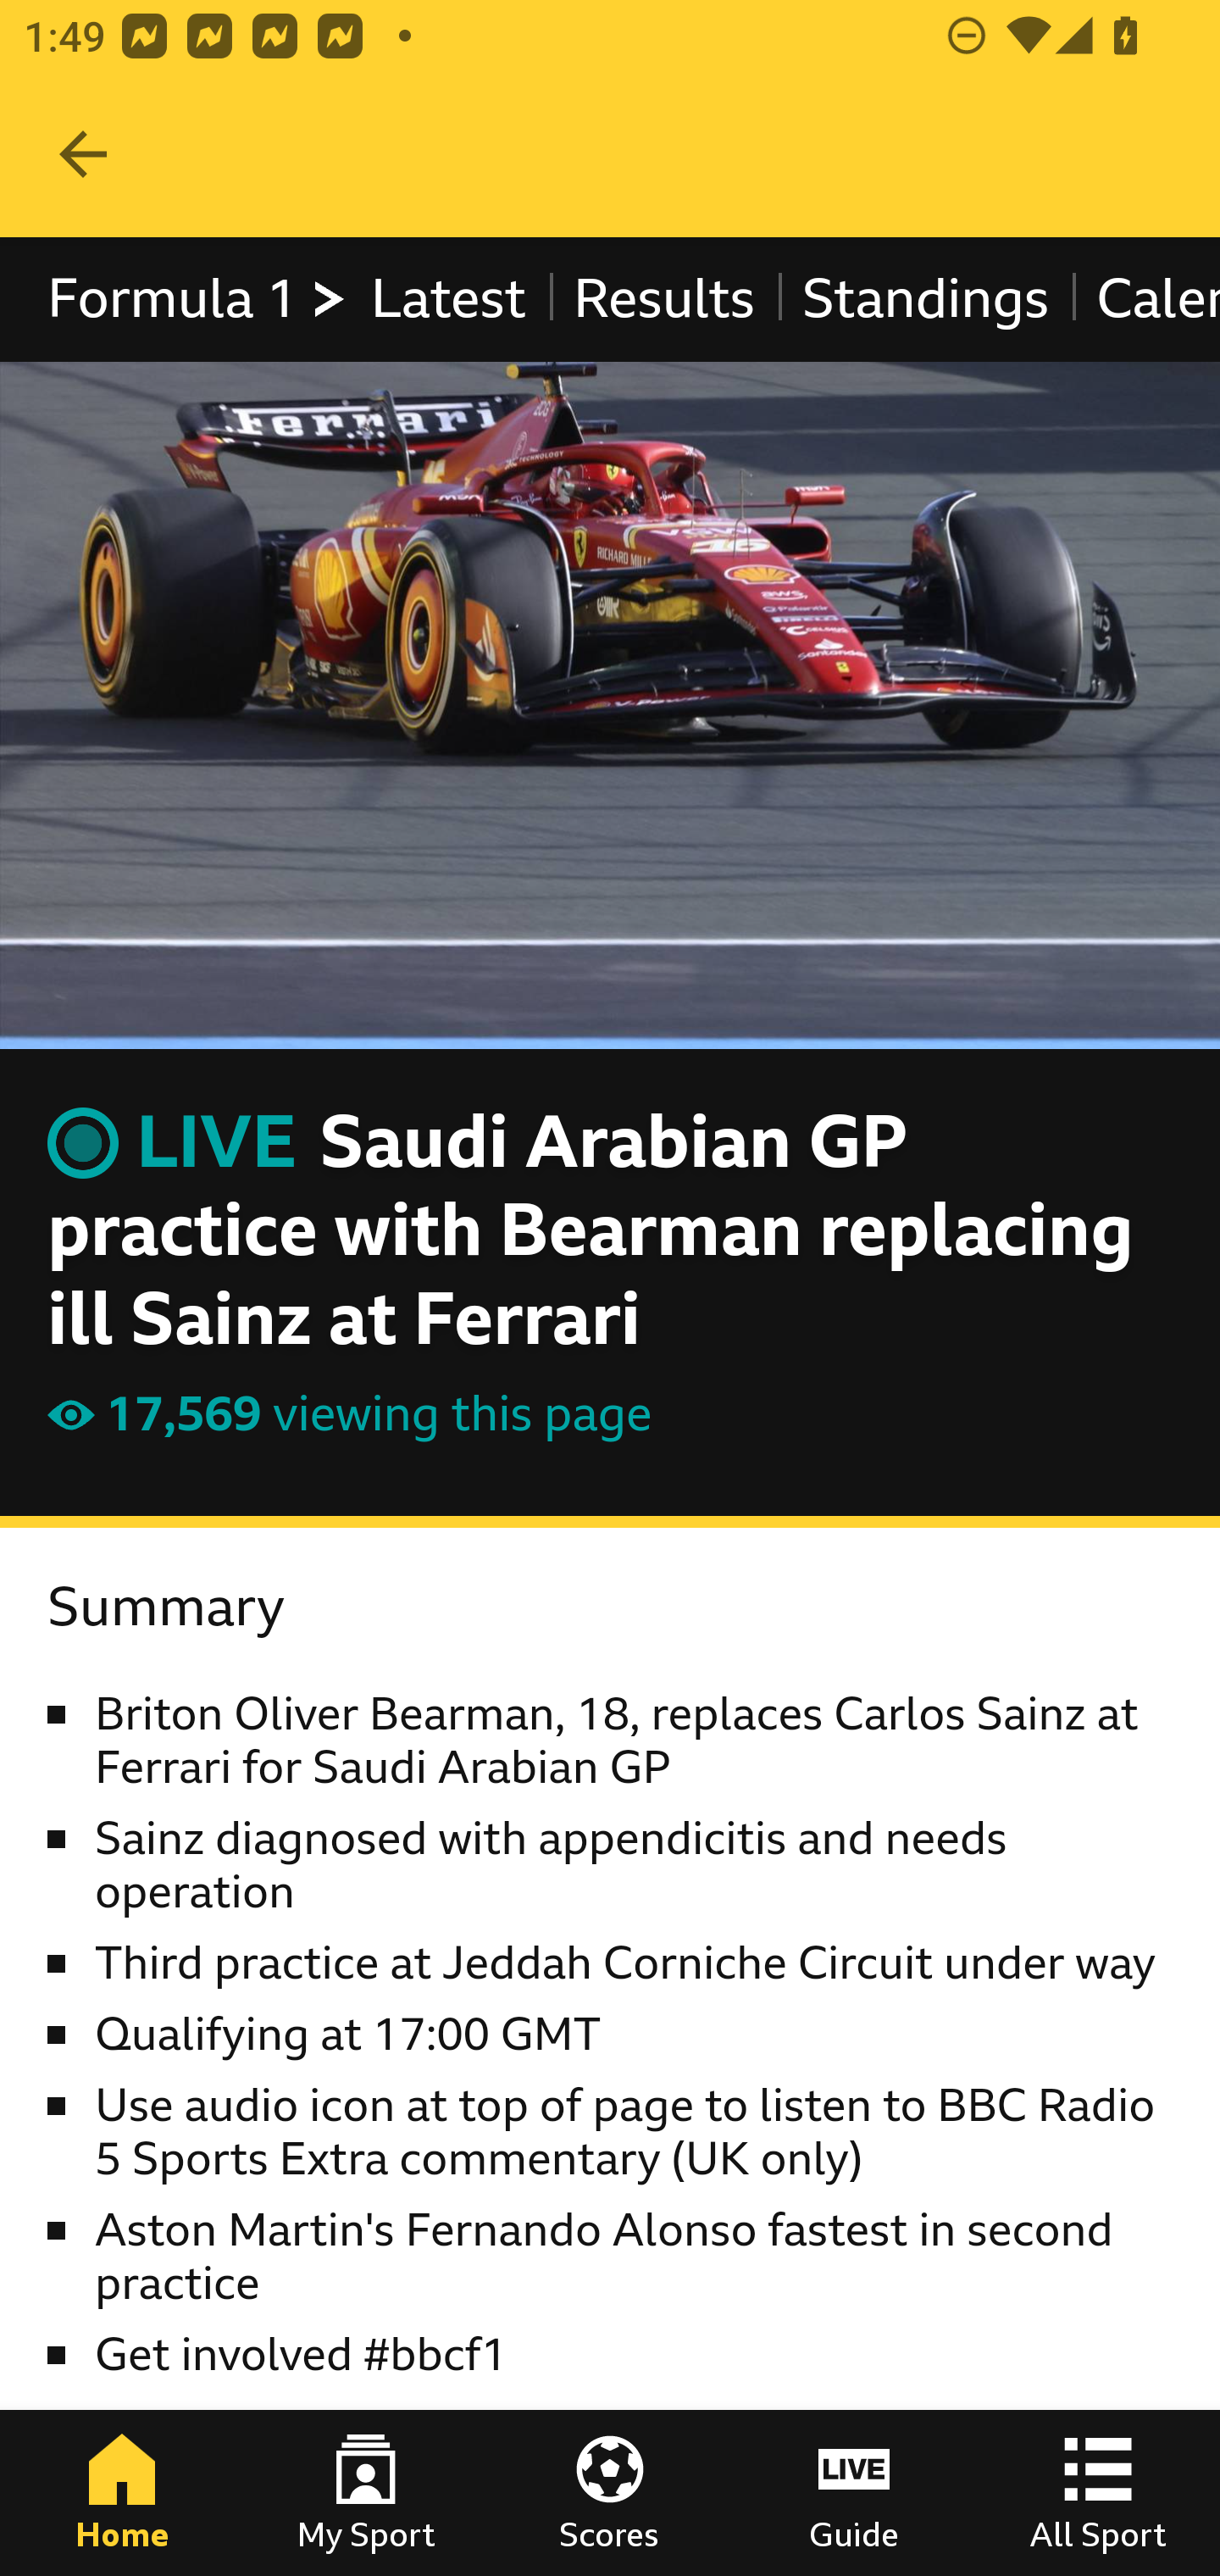  I want to click on Navigate up, so click(83, 154).